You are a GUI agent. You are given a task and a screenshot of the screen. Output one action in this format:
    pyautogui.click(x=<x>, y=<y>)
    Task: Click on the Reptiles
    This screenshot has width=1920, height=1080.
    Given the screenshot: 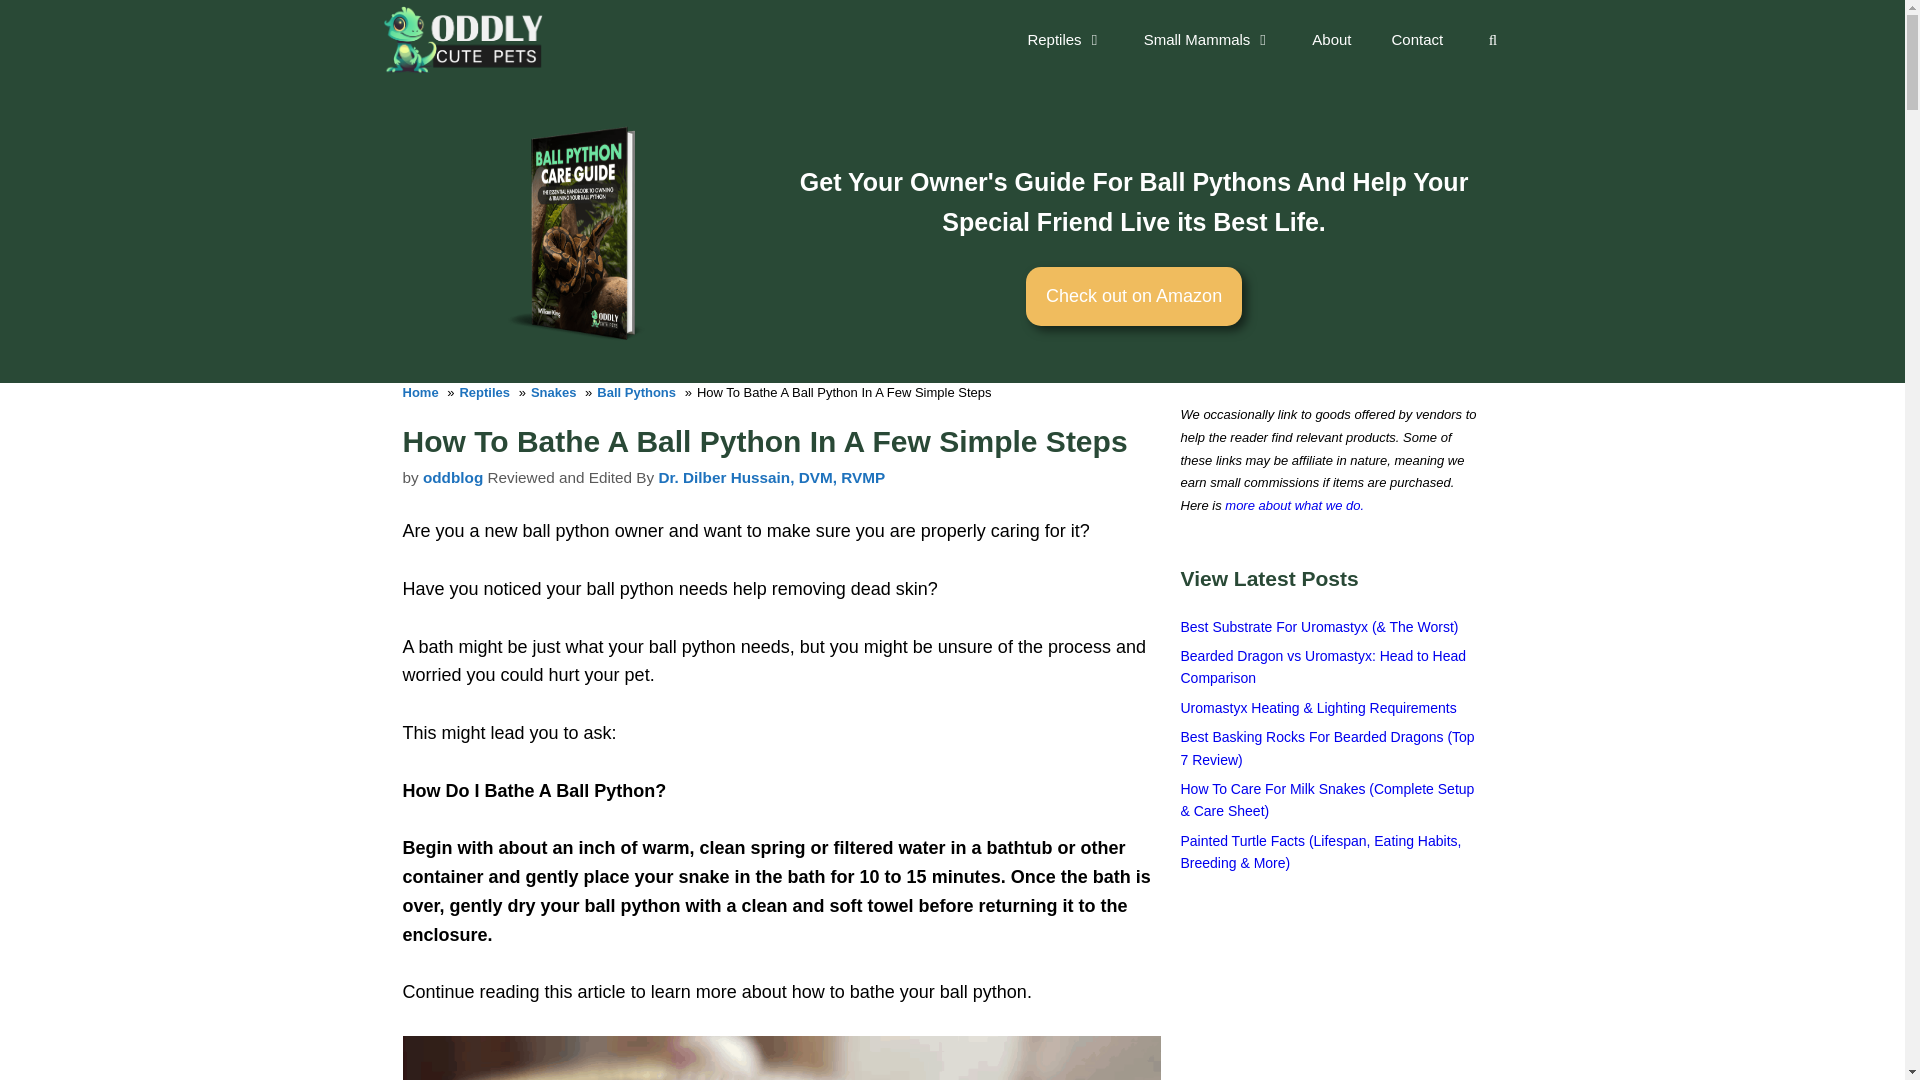 What is the action you would take?
    pyautogui.click(x=1064, y=40)
    